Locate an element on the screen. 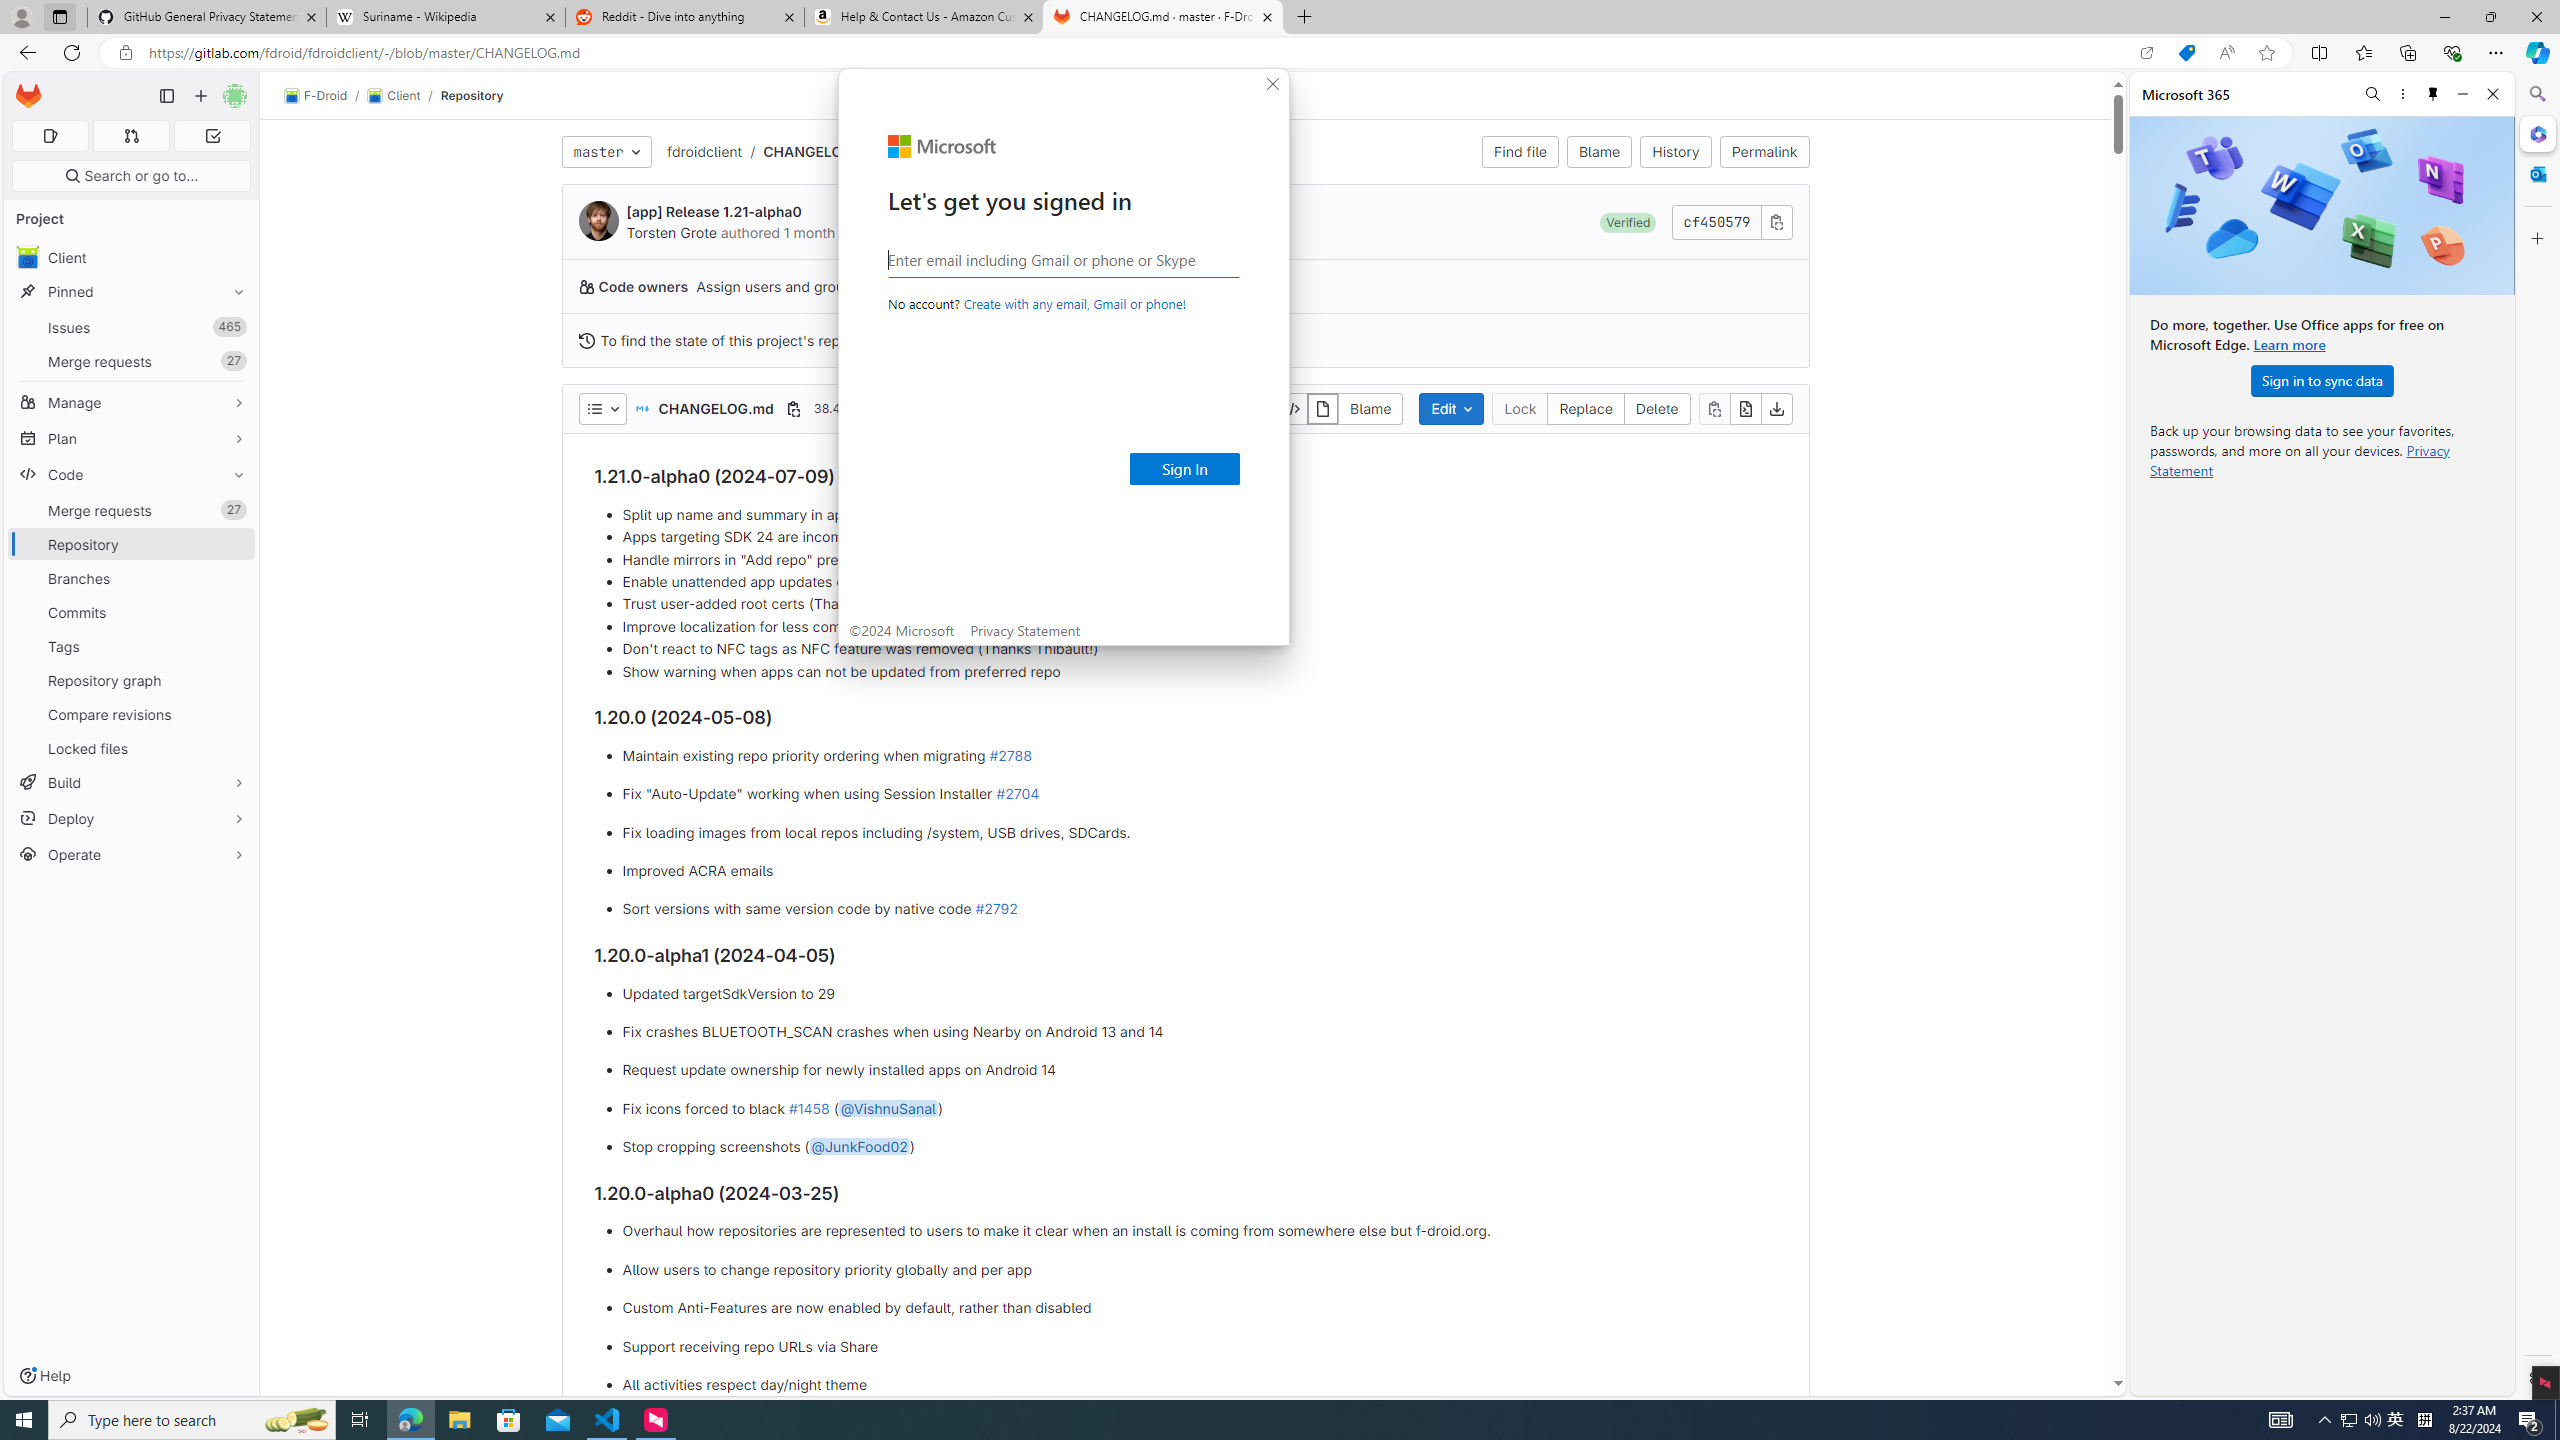 The width and height of the screenshot is (2560, 1440). Merge requests 0 is located at coordinates (130, 136).